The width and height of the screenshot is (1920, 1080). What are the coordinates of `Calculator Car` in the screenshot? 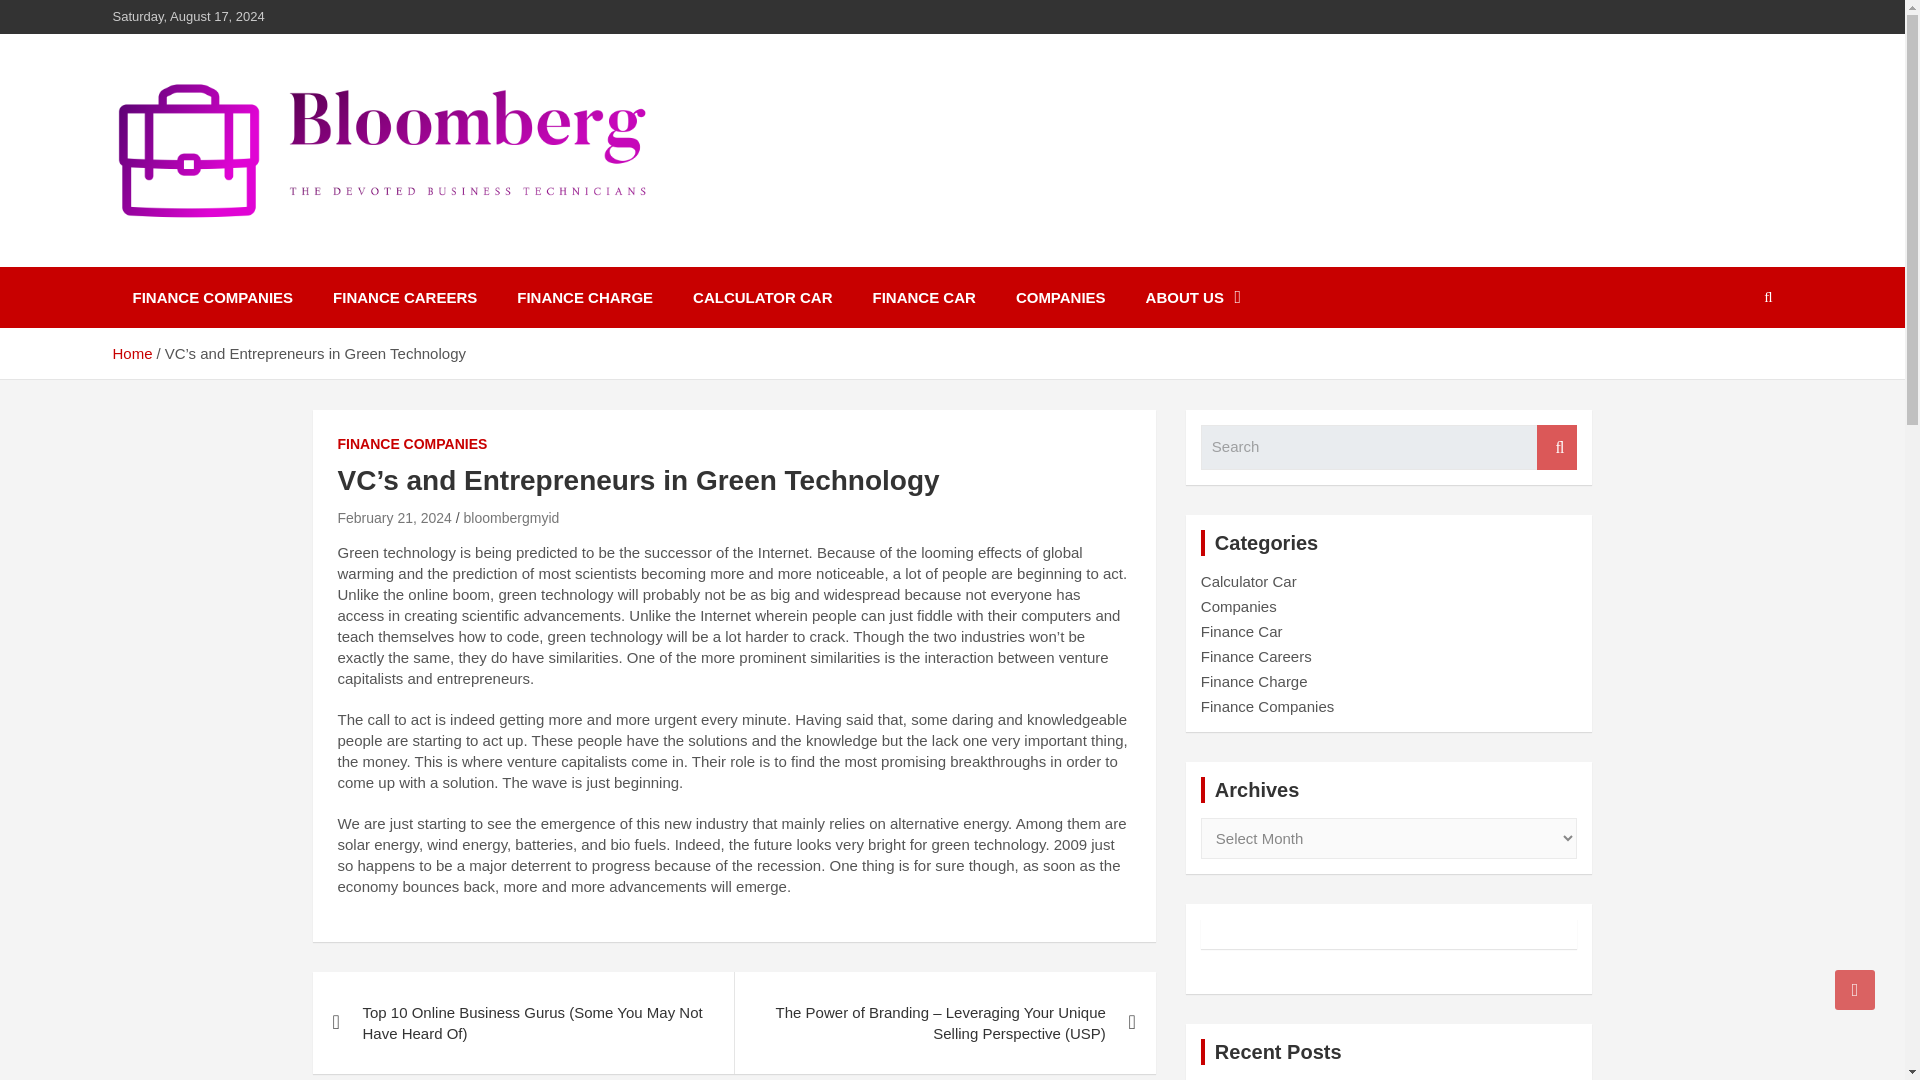 It's located at (1249, 581).